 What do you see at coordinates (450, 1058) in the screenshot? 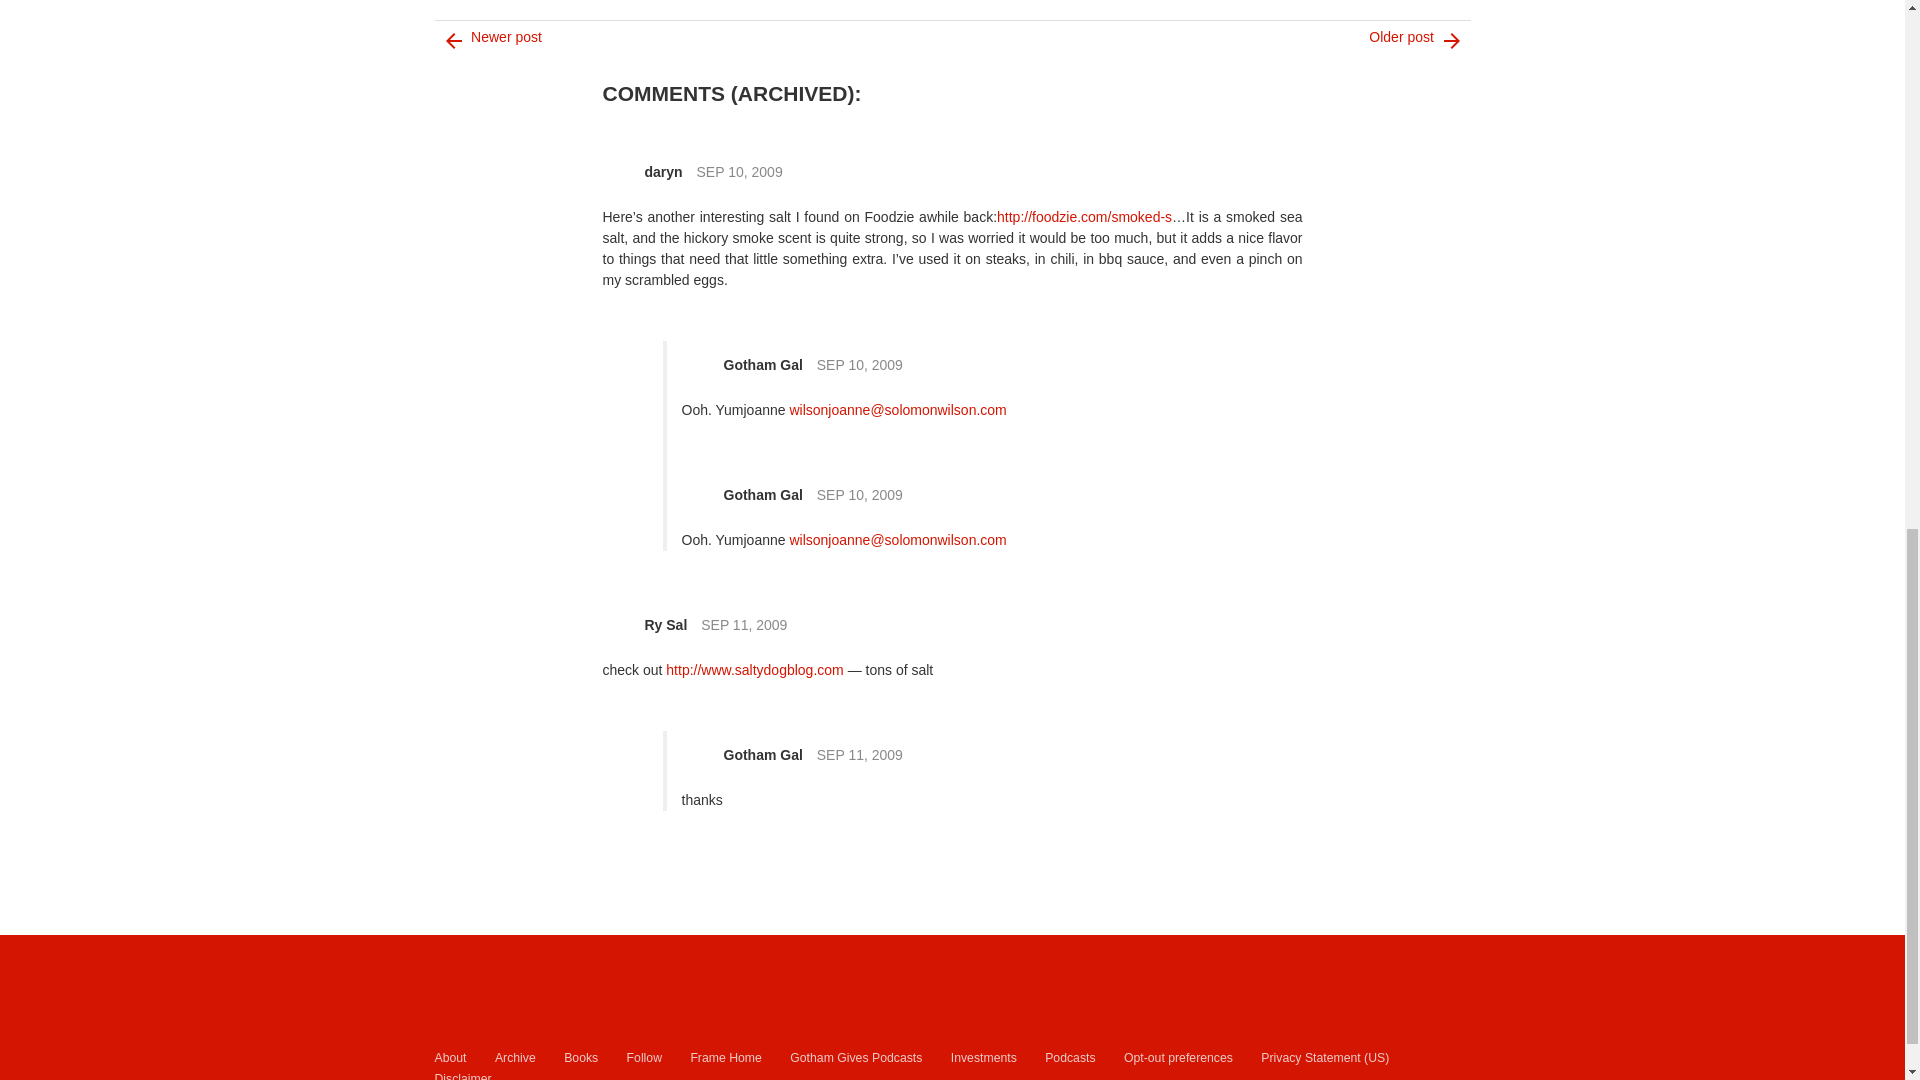
I see `About` at bounding box center [450, 1058].